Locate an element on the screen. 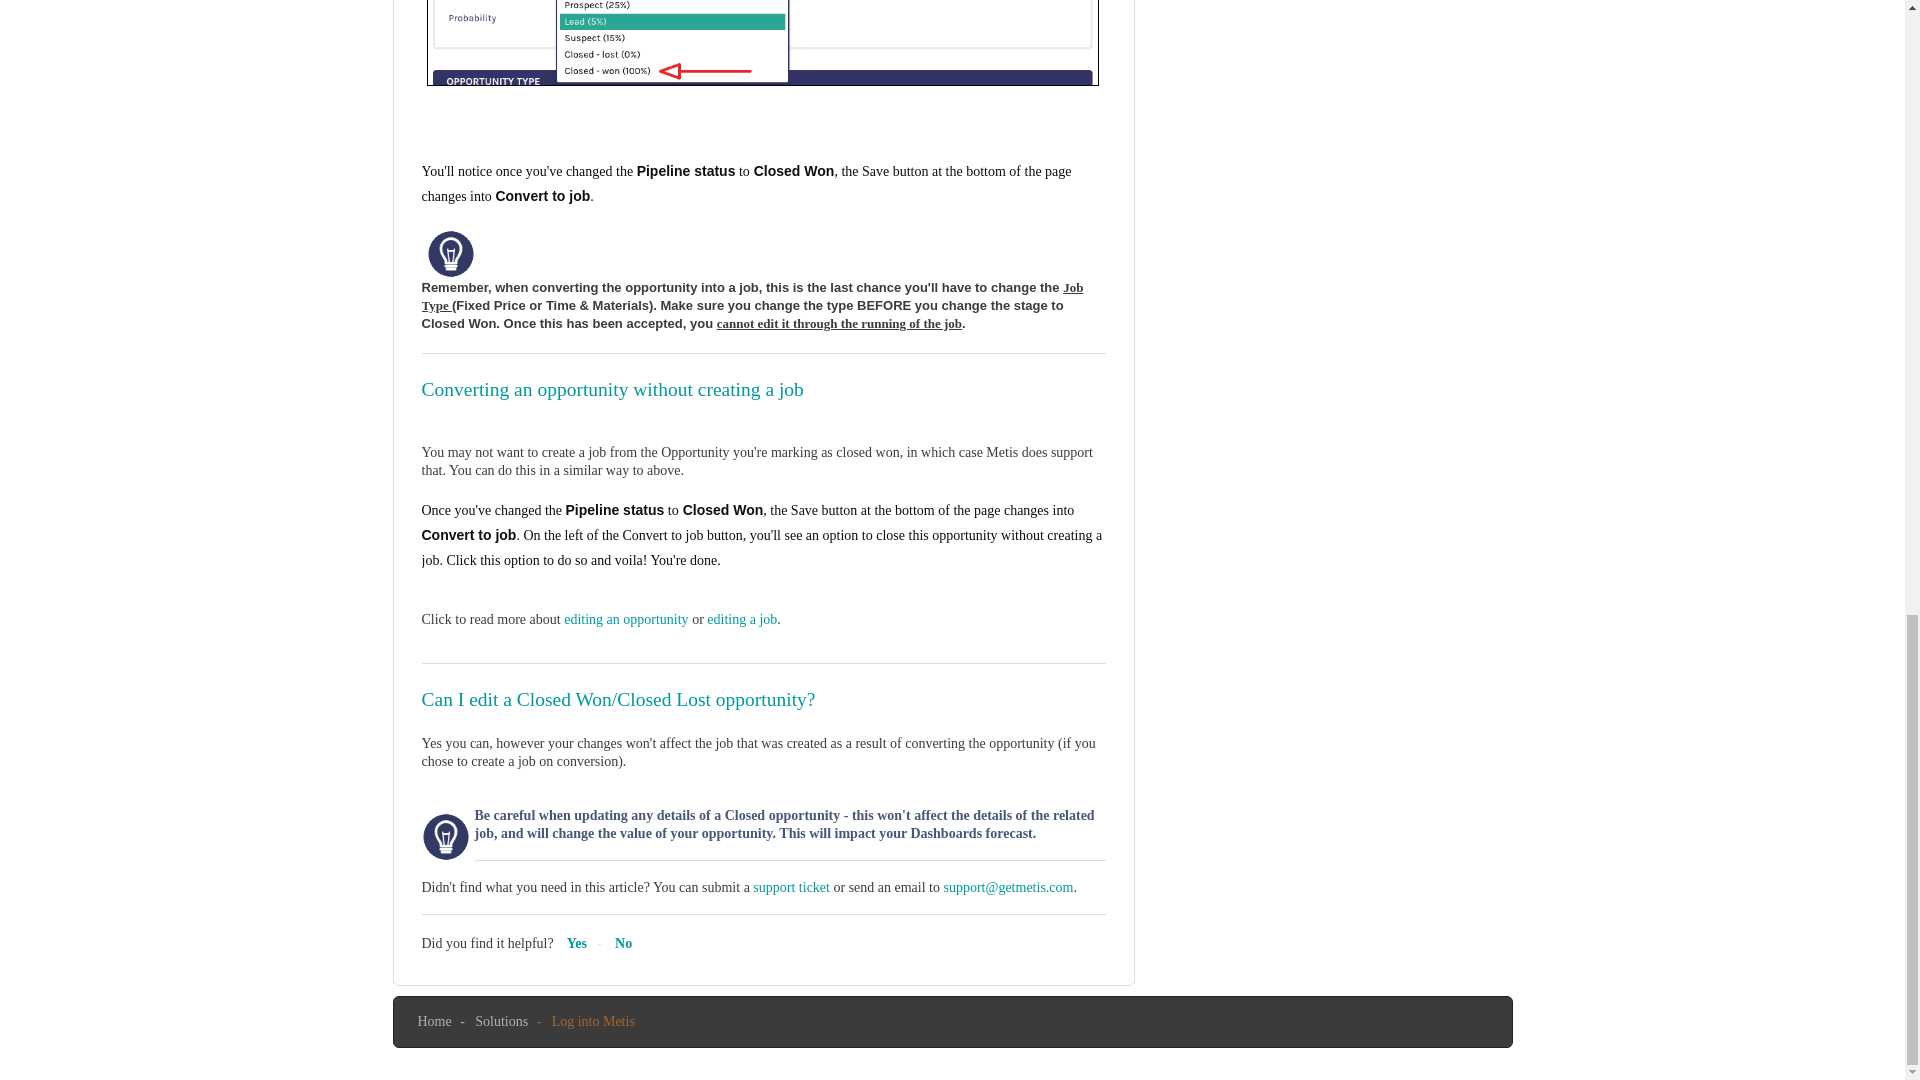 The image size is (1920, 1080). editing a job is located at coordinates (742, 620).